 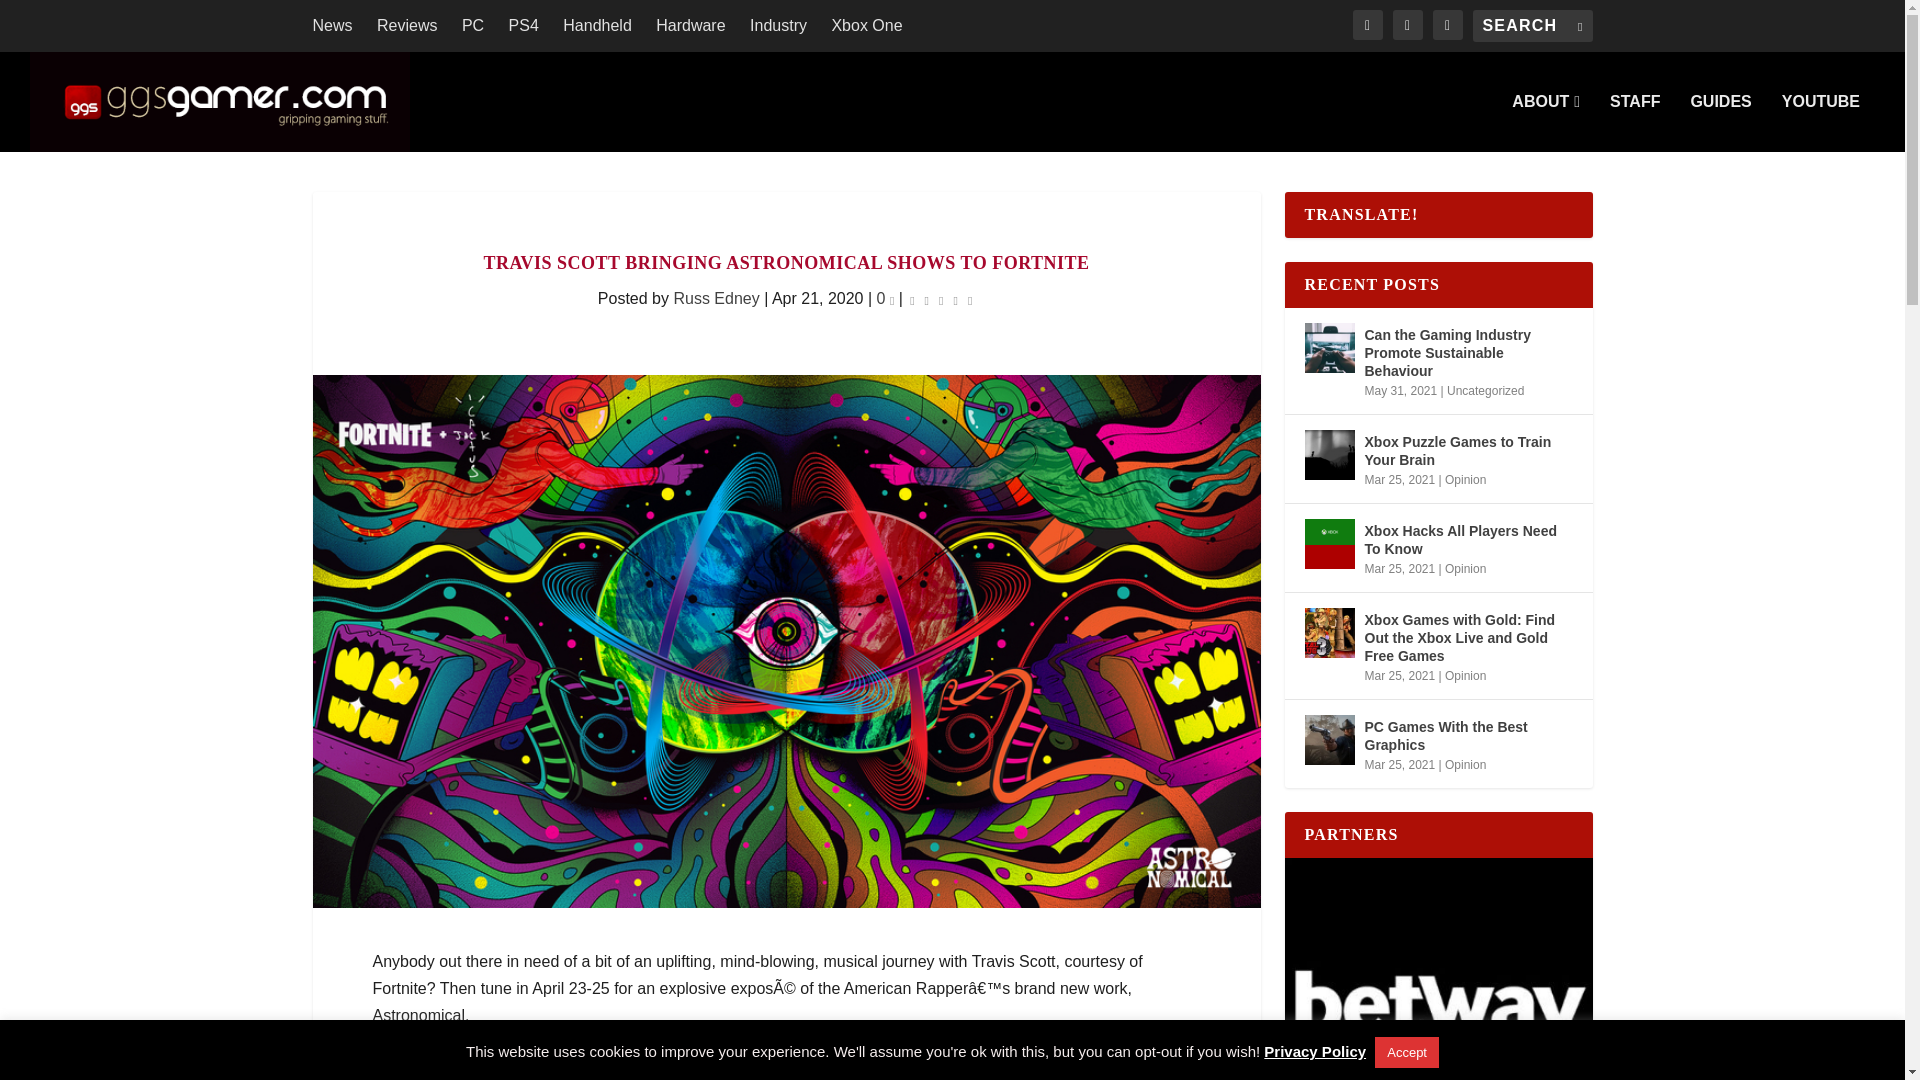 I want to click on YOUTUBE, so click(x=1820, y=122).